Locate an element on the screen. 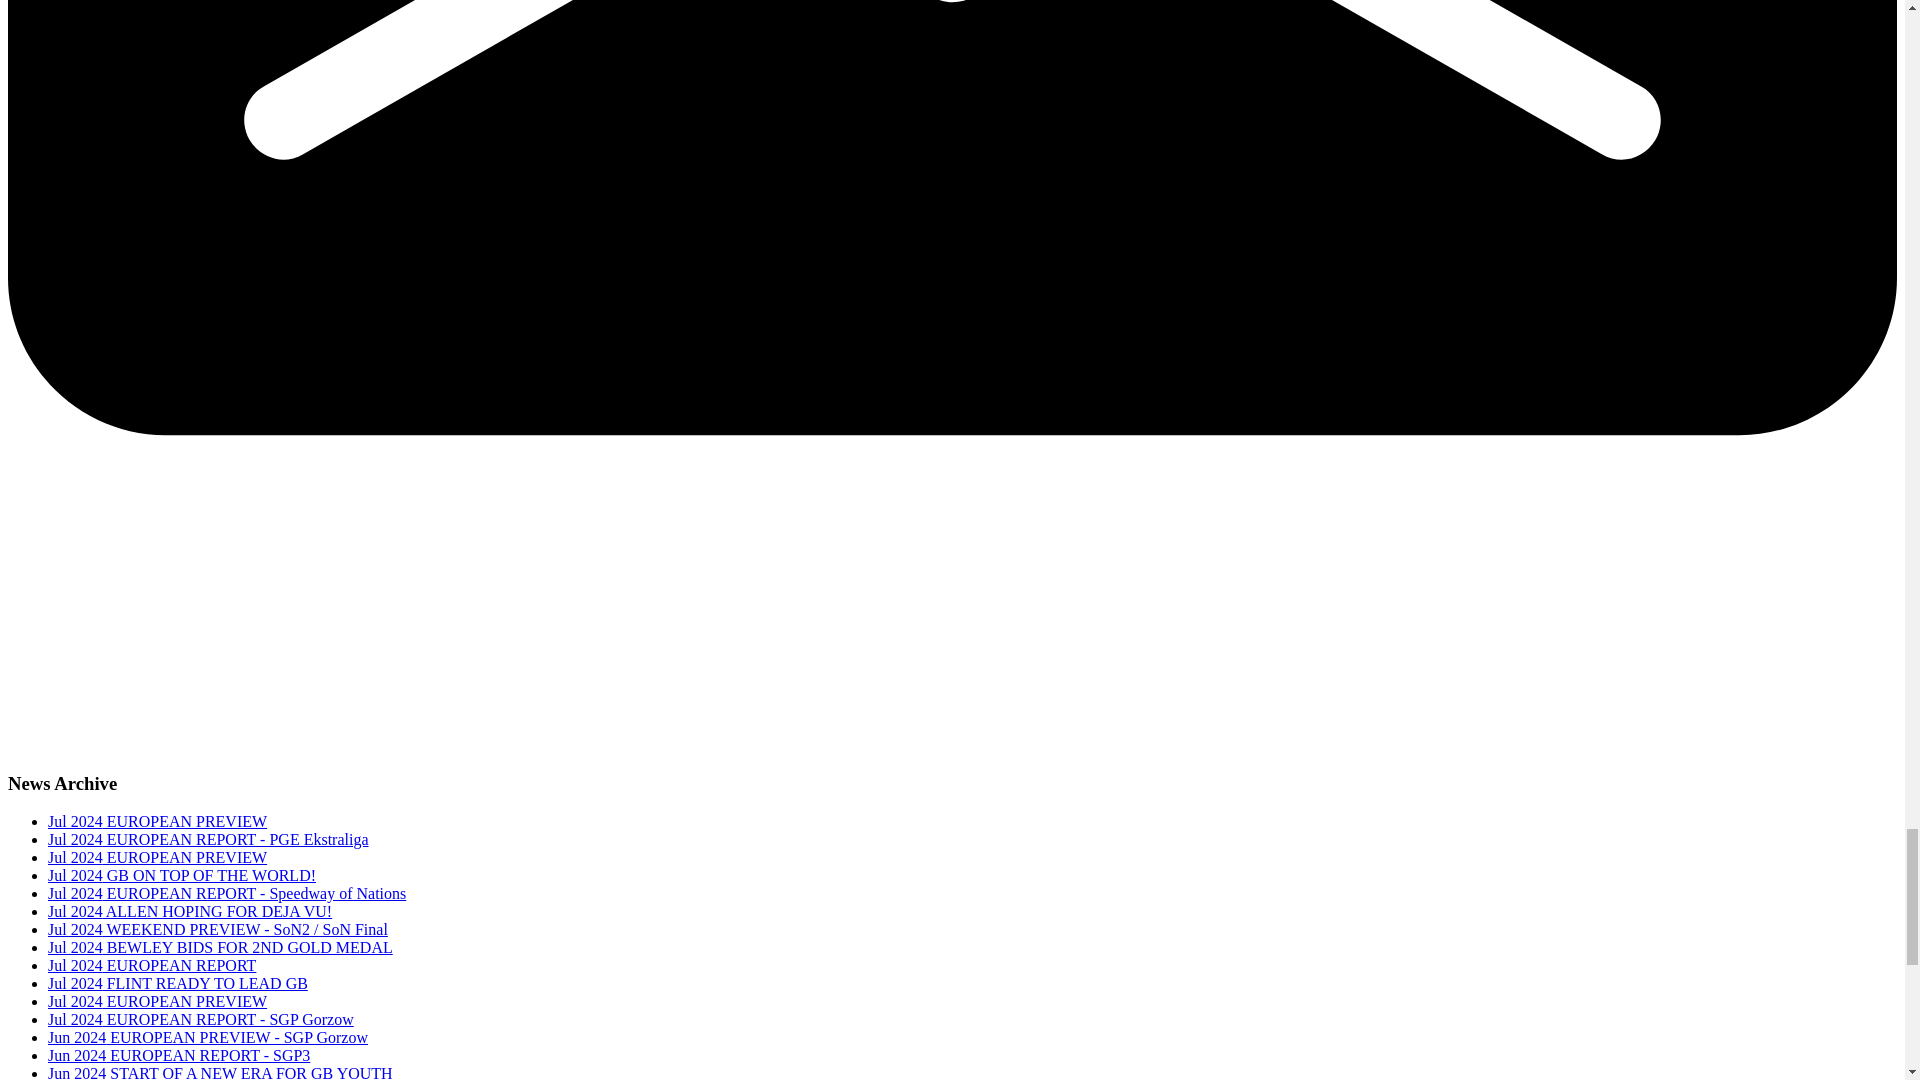 Image resolution: width=1920 pixels, height=1080 pixels. Jul 2024 EUROPEAN REPORT - SGP Gorzow is located at coordinates (200, 1019).